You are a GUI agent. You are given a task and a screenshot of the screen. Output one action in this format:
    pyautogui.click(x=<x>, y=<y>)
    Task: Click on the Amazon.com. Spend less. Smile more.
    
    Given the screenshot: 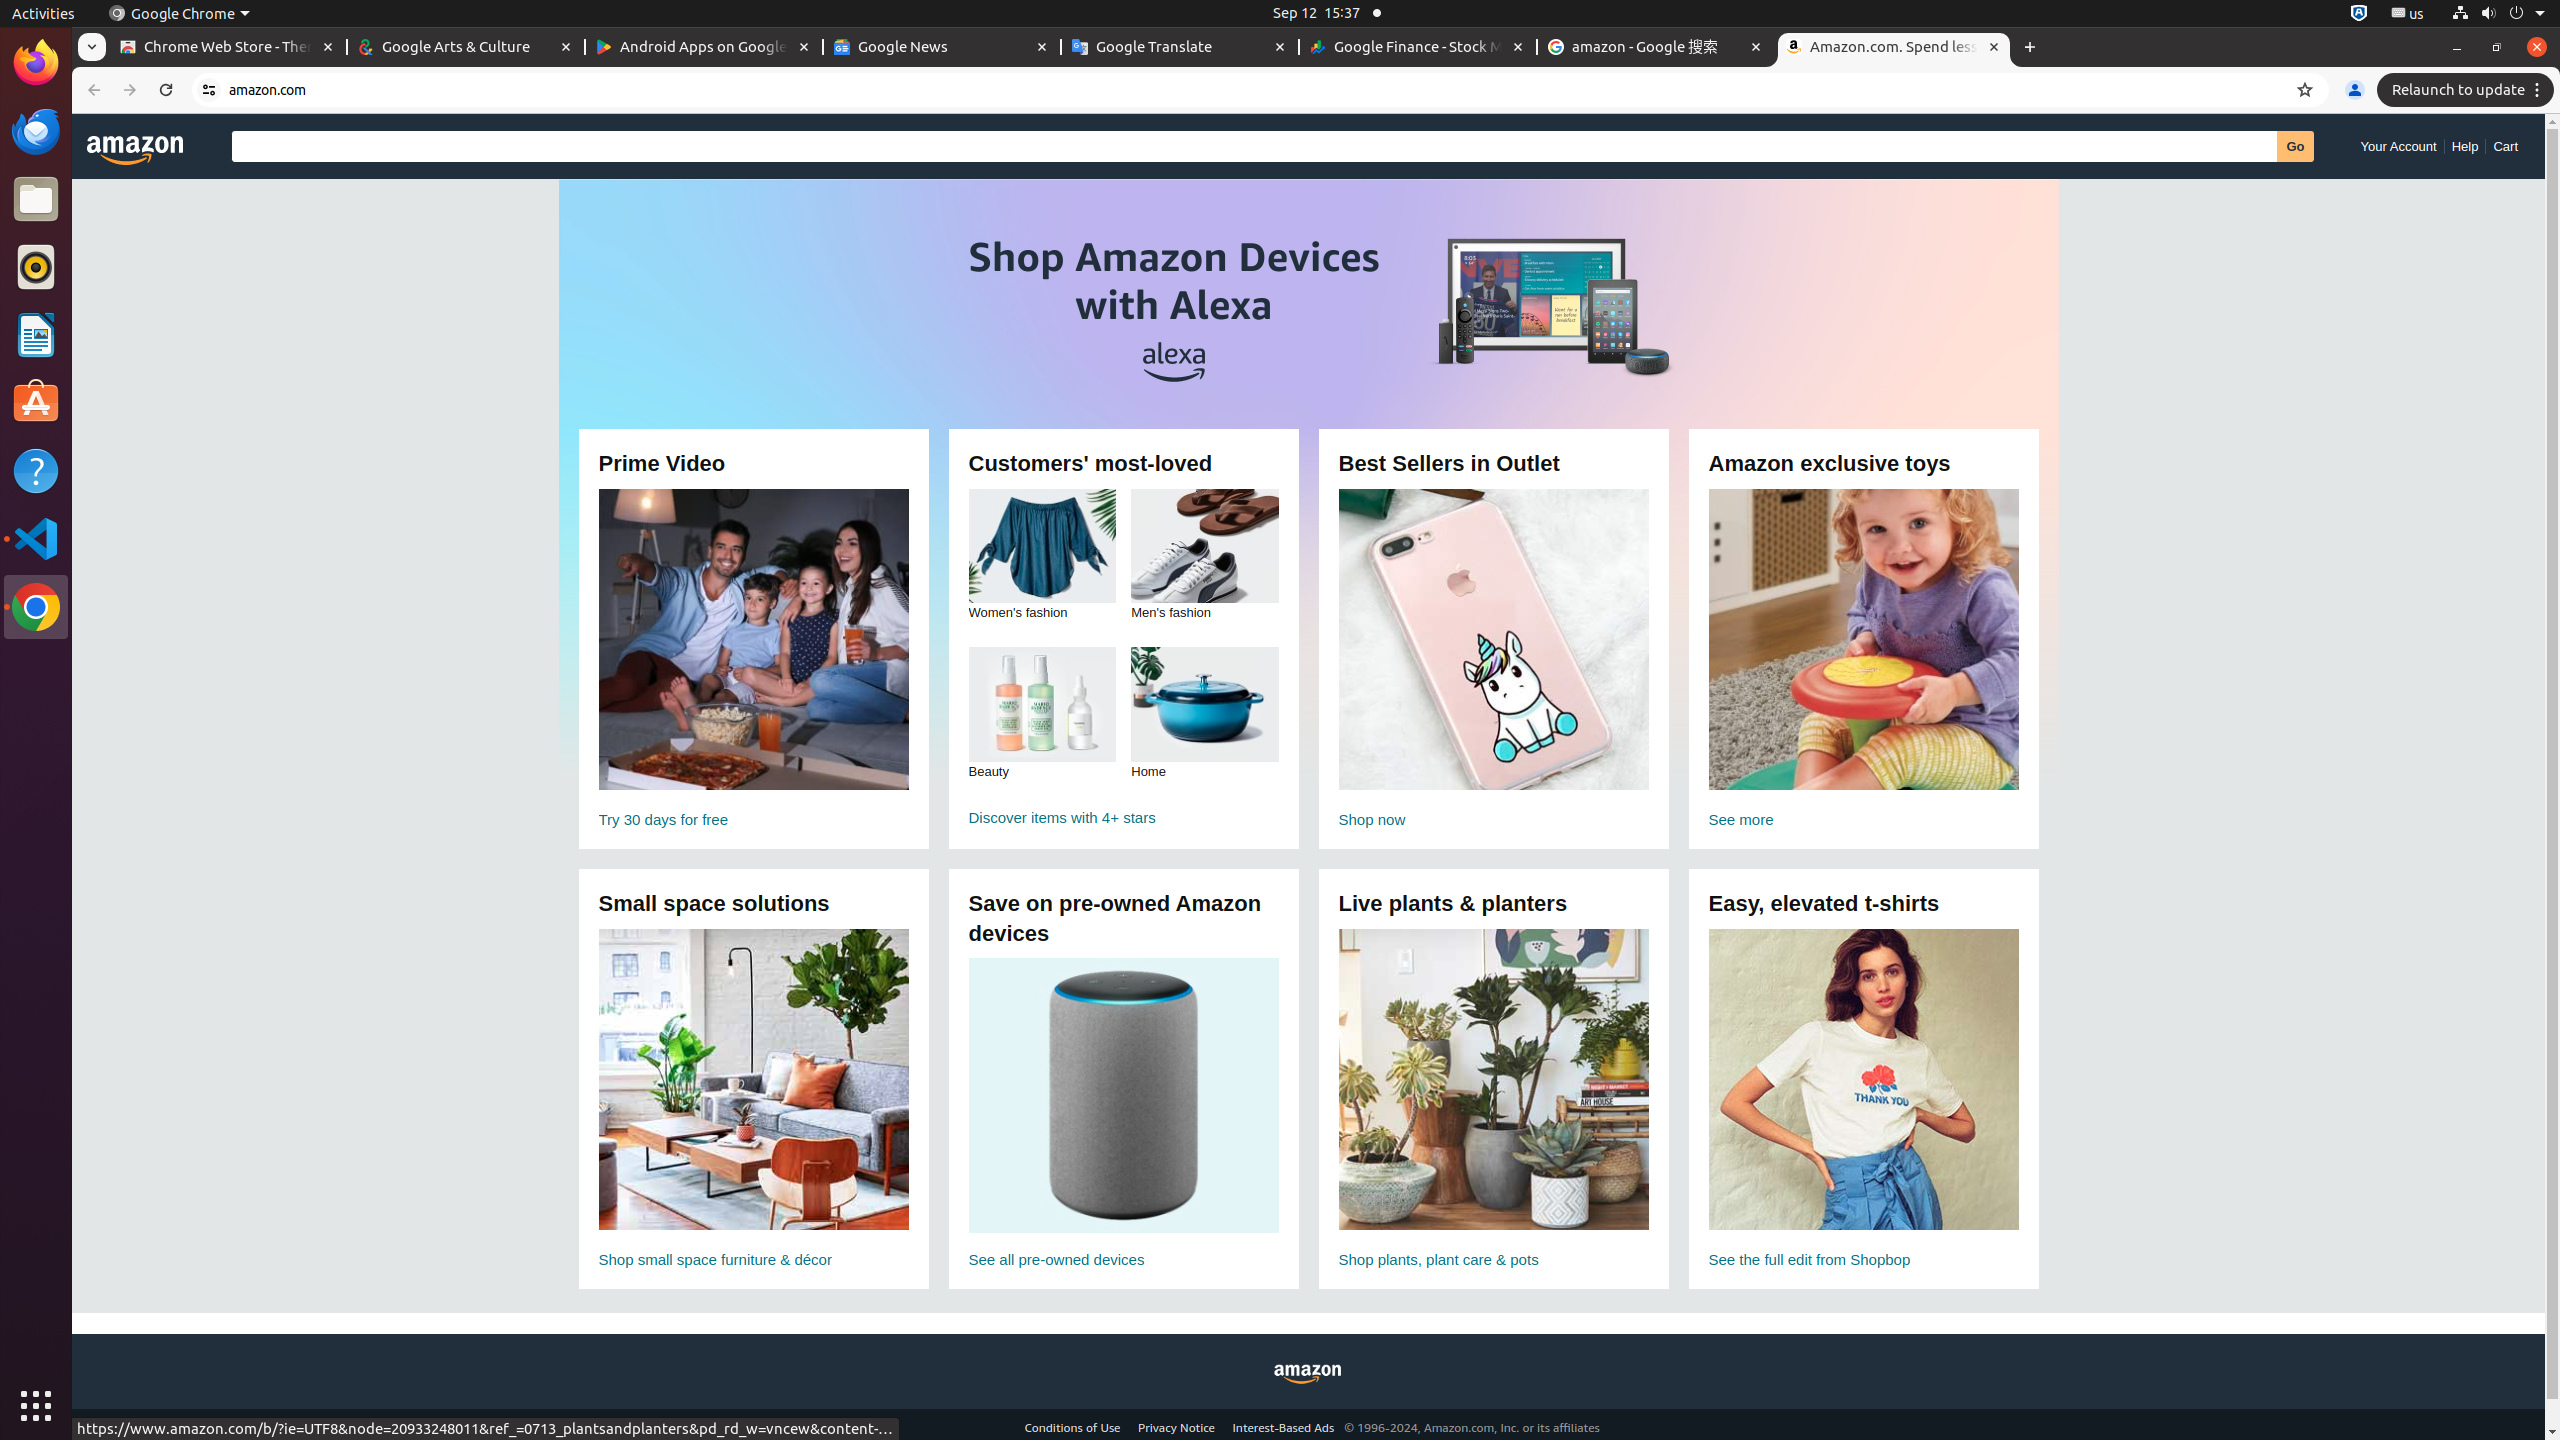 What is the action you would take?
    pyautogui.click(x=1894, y=48)
    